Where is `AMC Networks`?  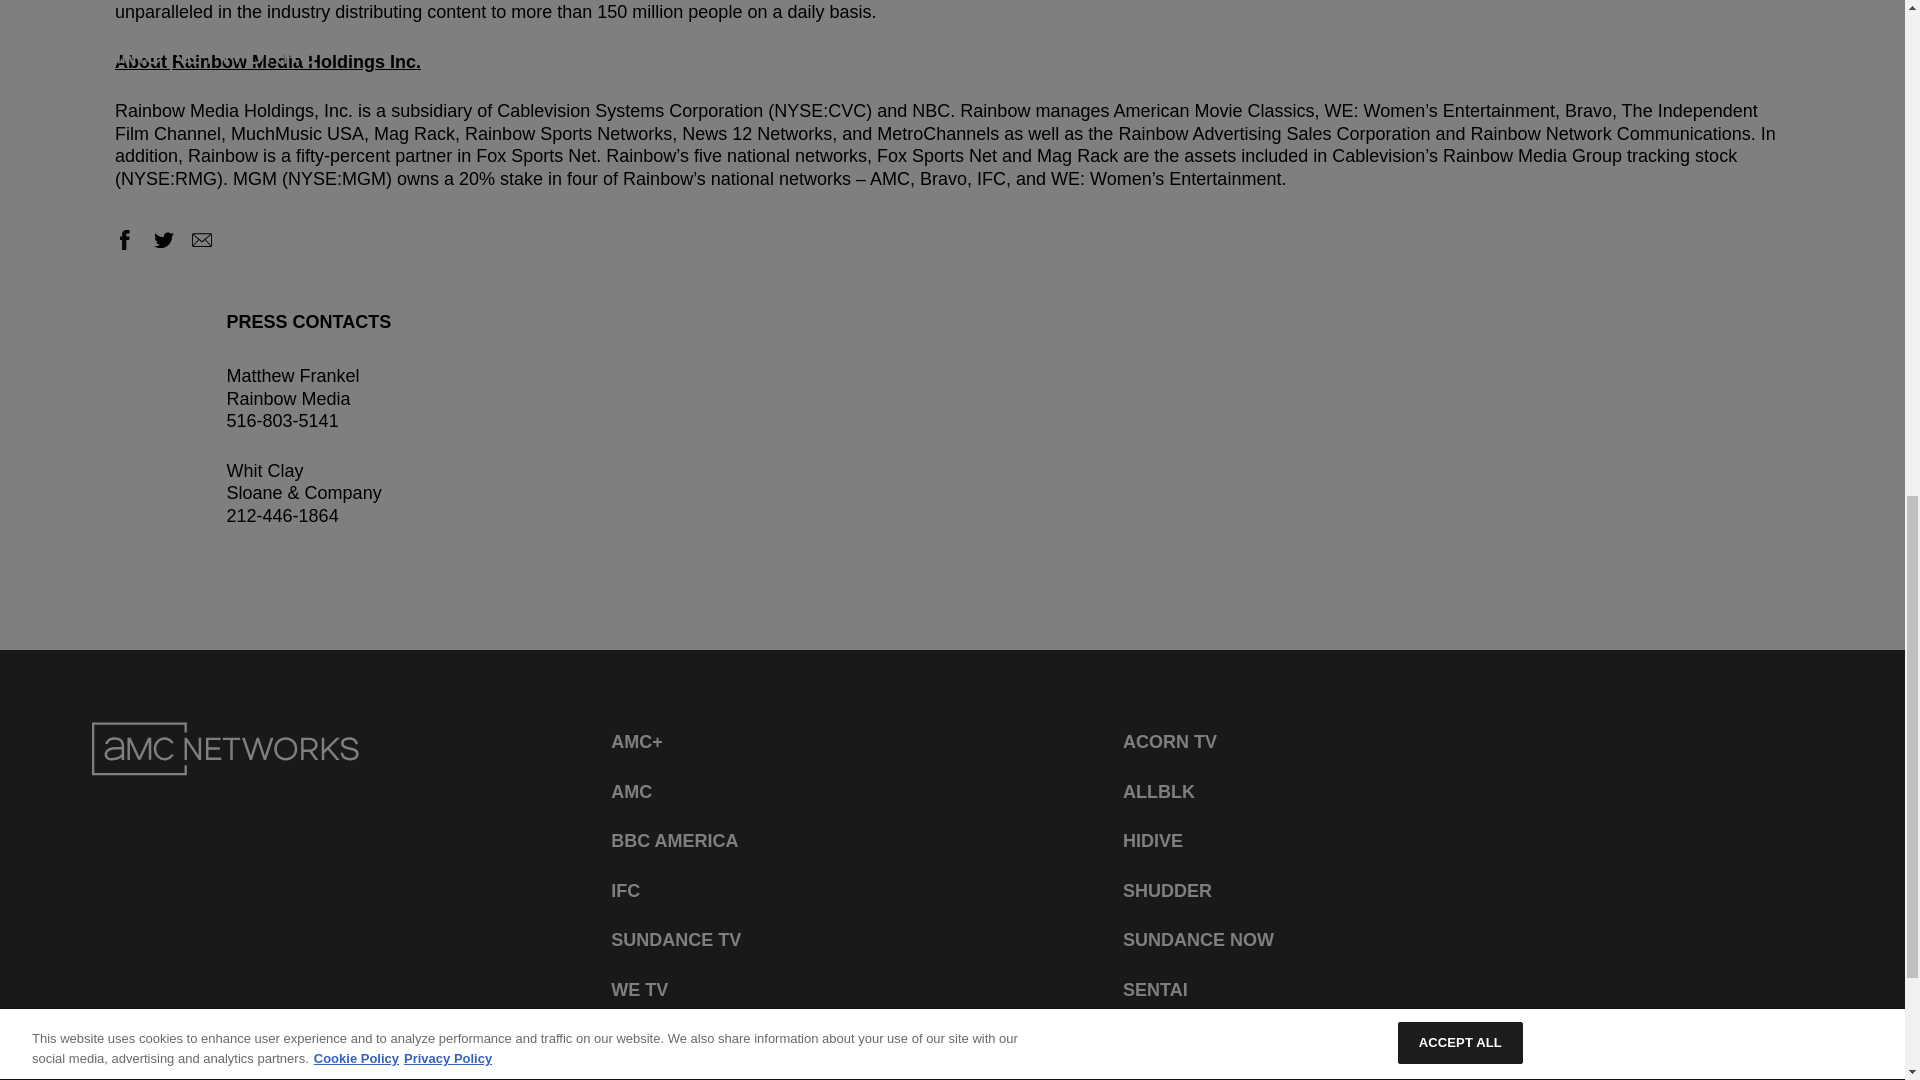 AMC Networks is located at coordinates (226, 749).